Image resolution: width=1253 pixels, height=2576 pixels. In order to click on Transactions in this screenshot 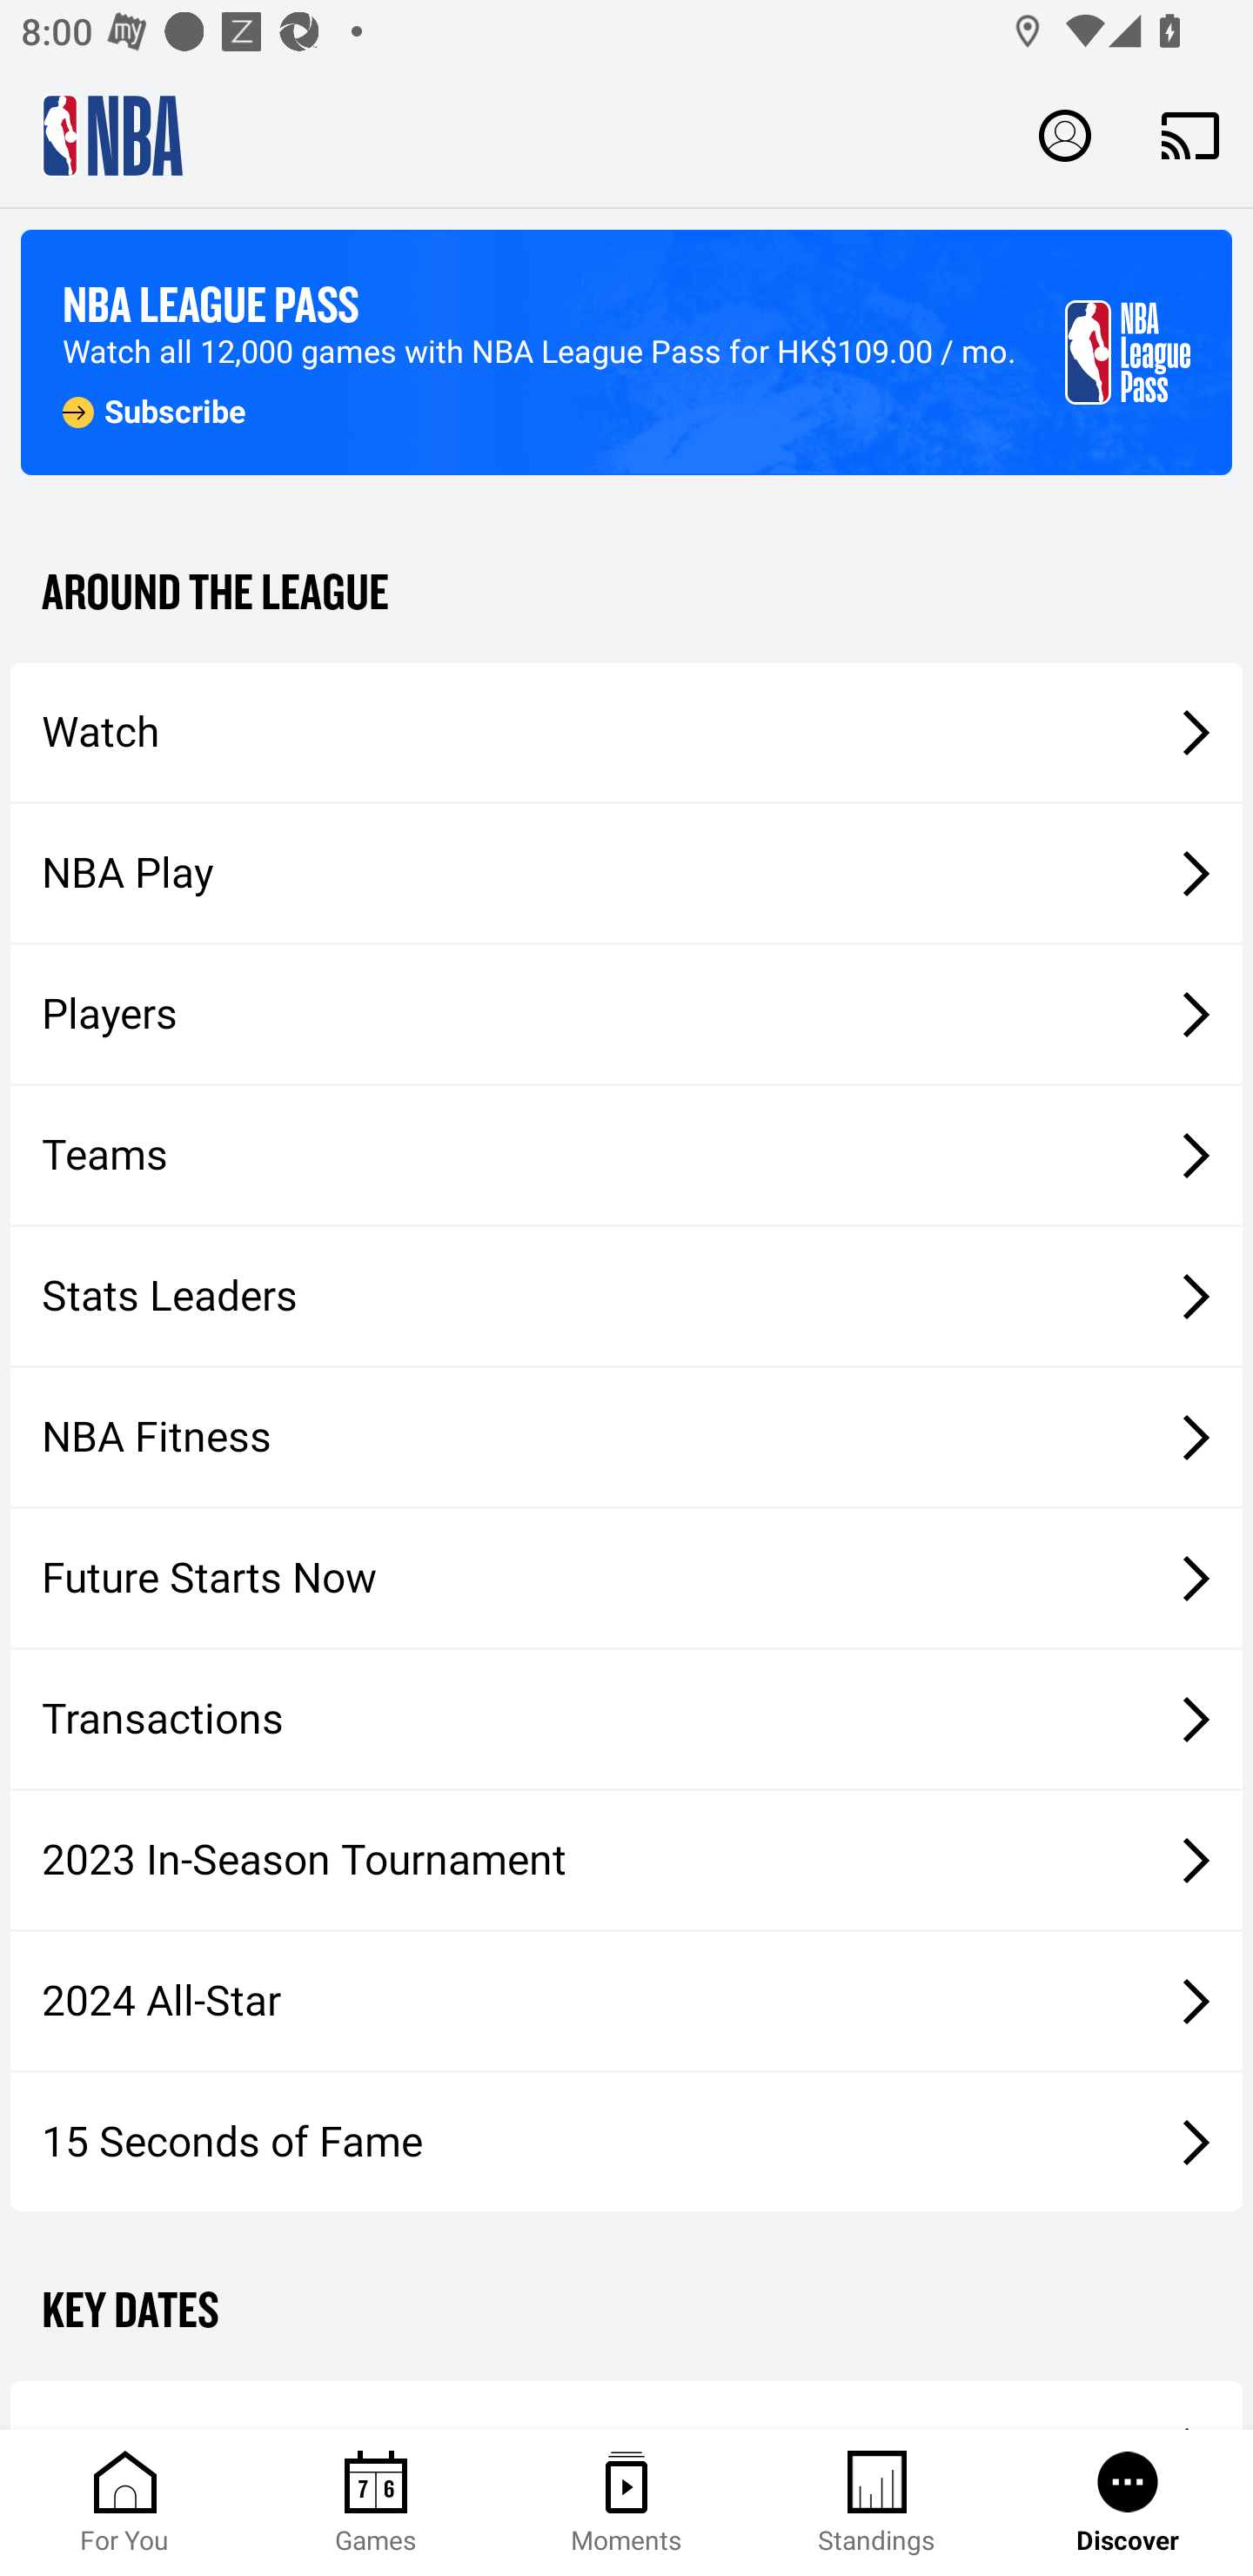, I will do `click(626, 1720)`.